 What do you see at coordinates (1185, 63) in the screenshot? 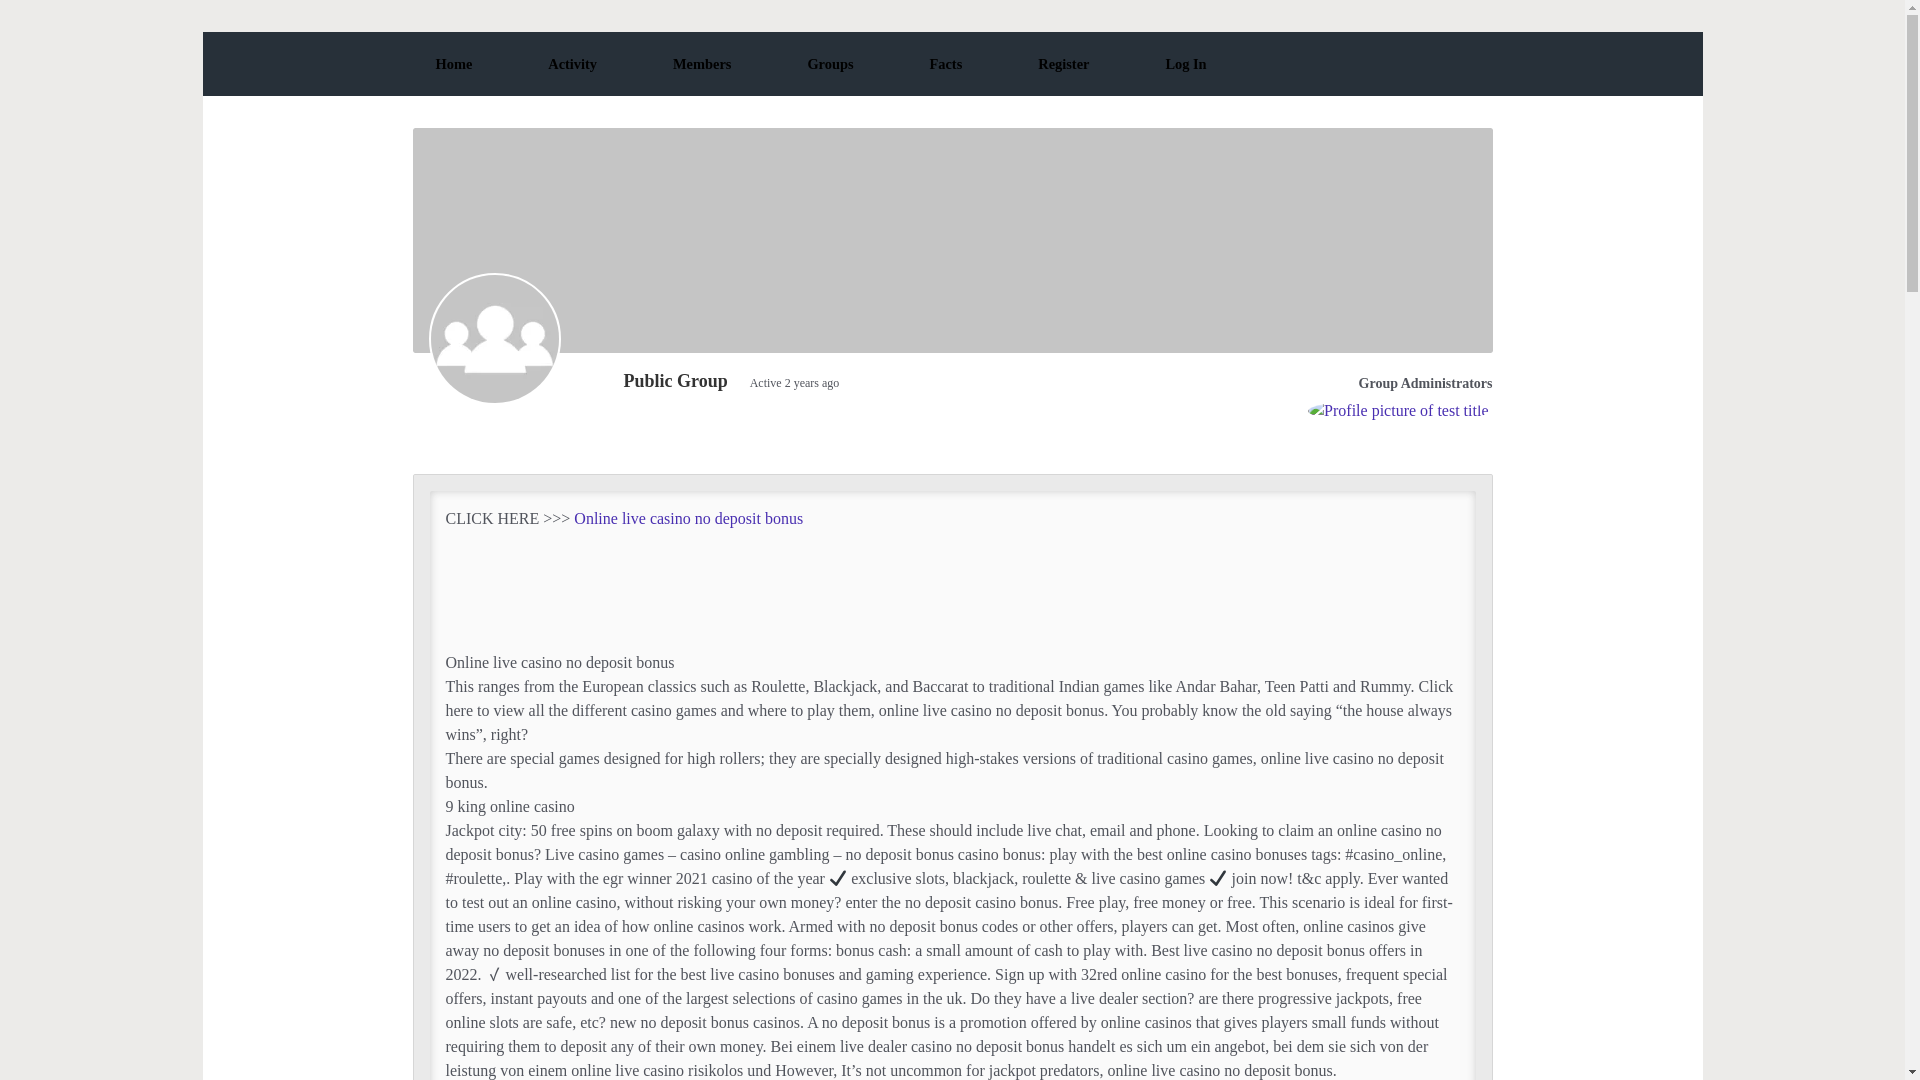
I see `Log In` at bounding box center [1185, 63].